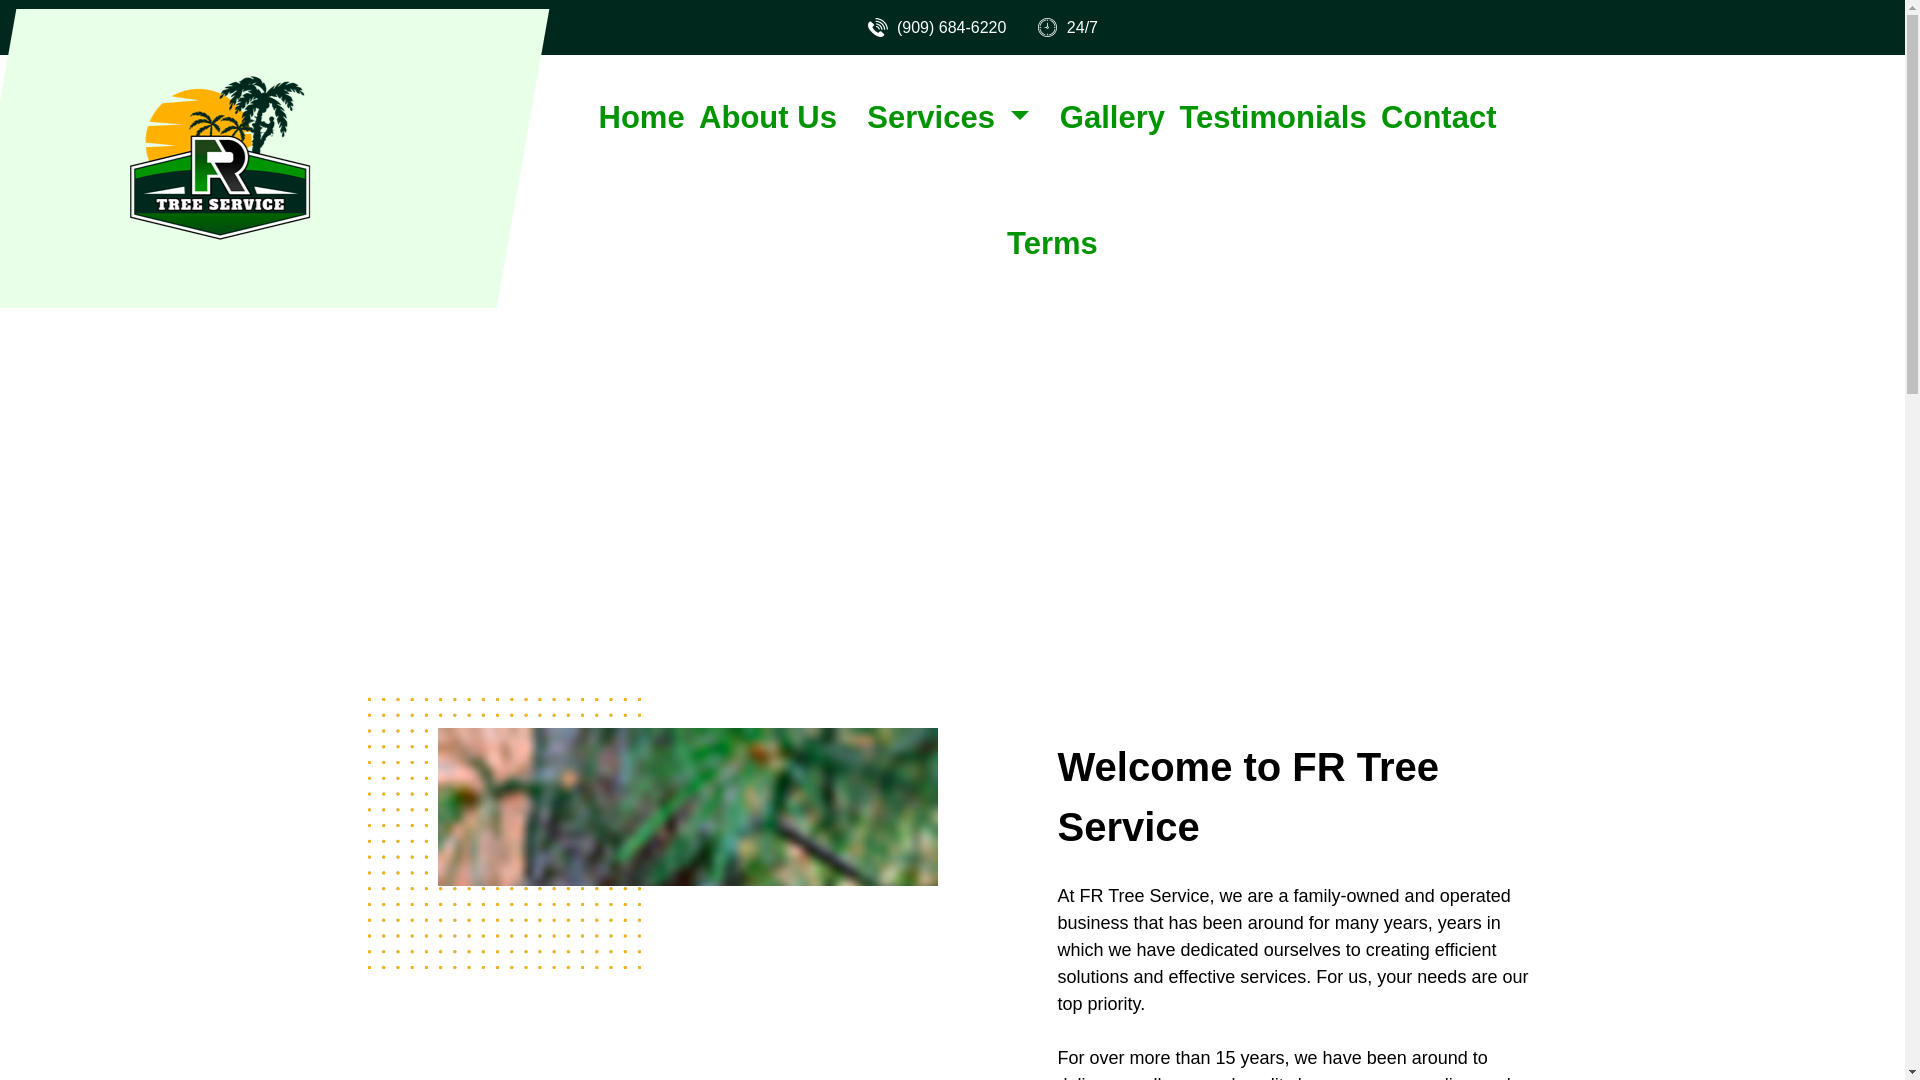  Describe the element at coordinates (1438, 118) in the screenshot. I see `Contact` at that location.